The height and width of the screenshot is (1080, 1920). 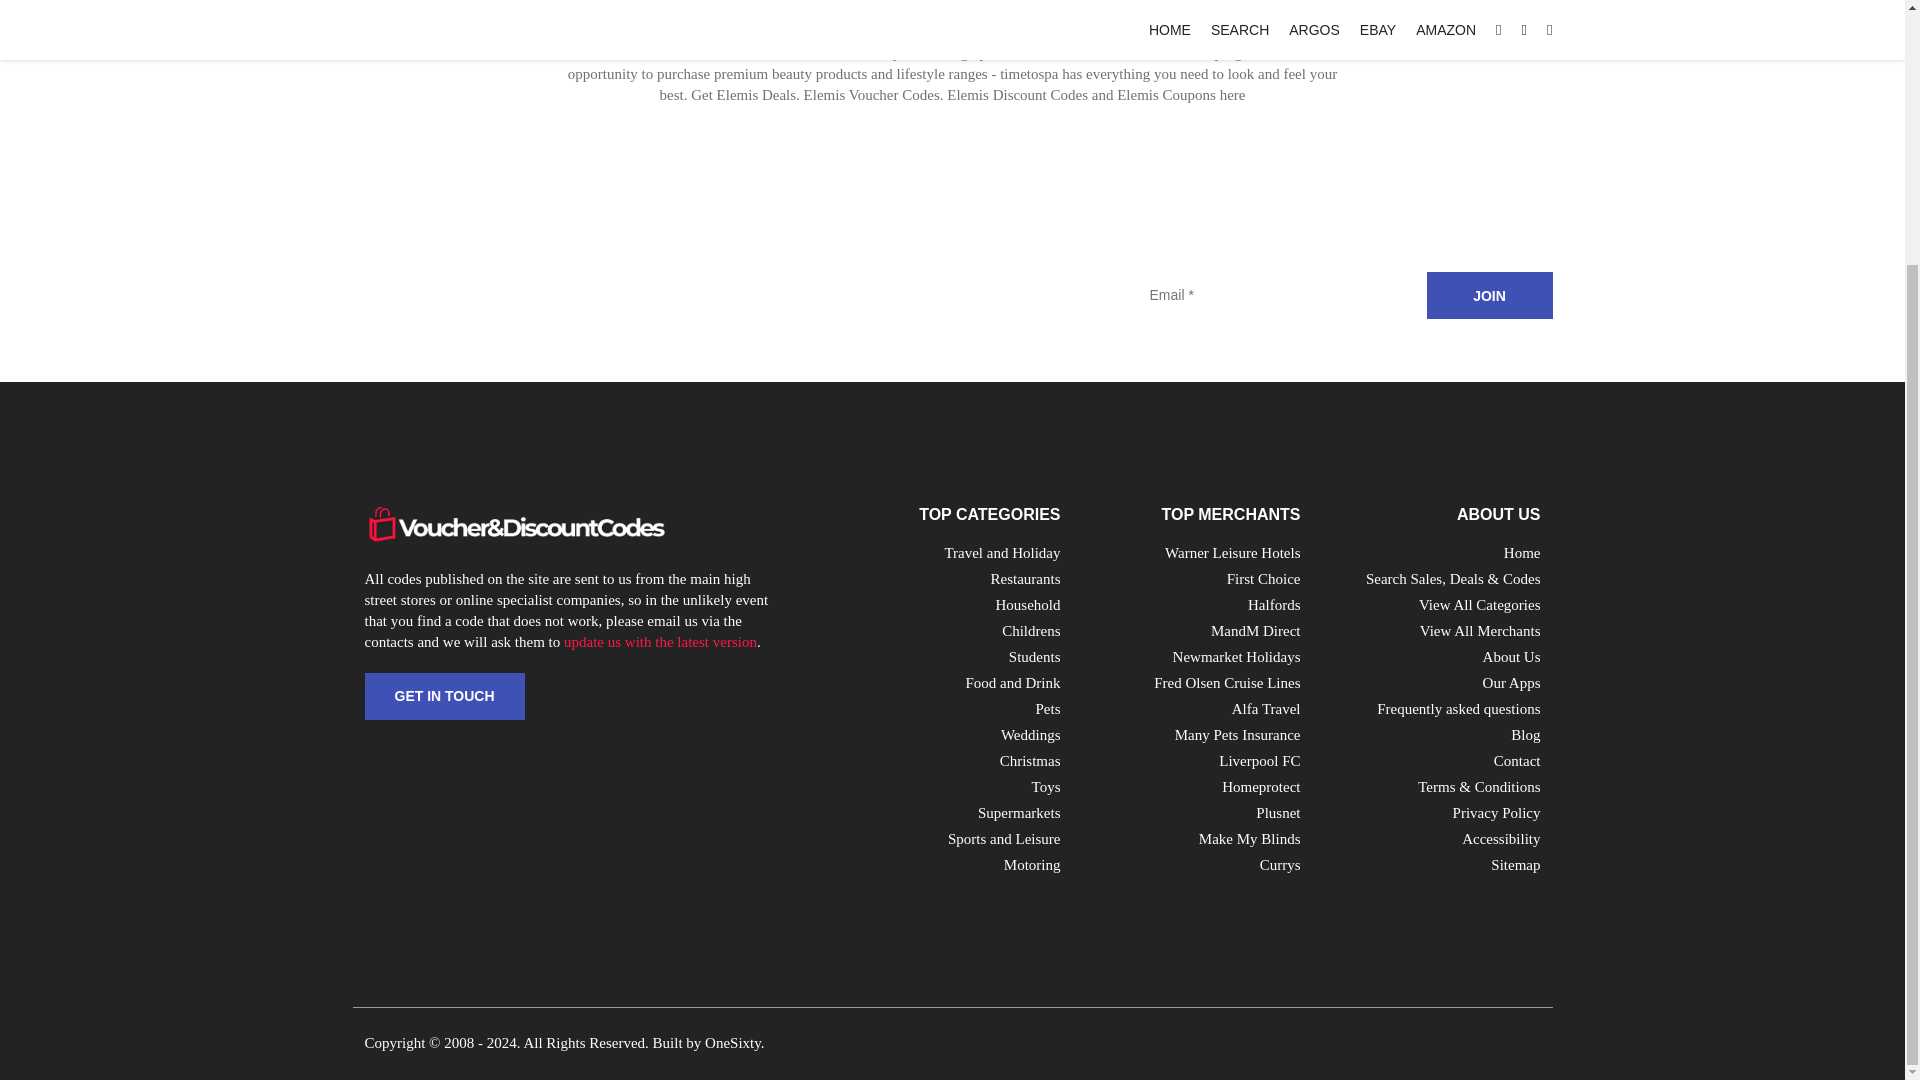 I want to click on Childrens, so click(x=1030, y=631).